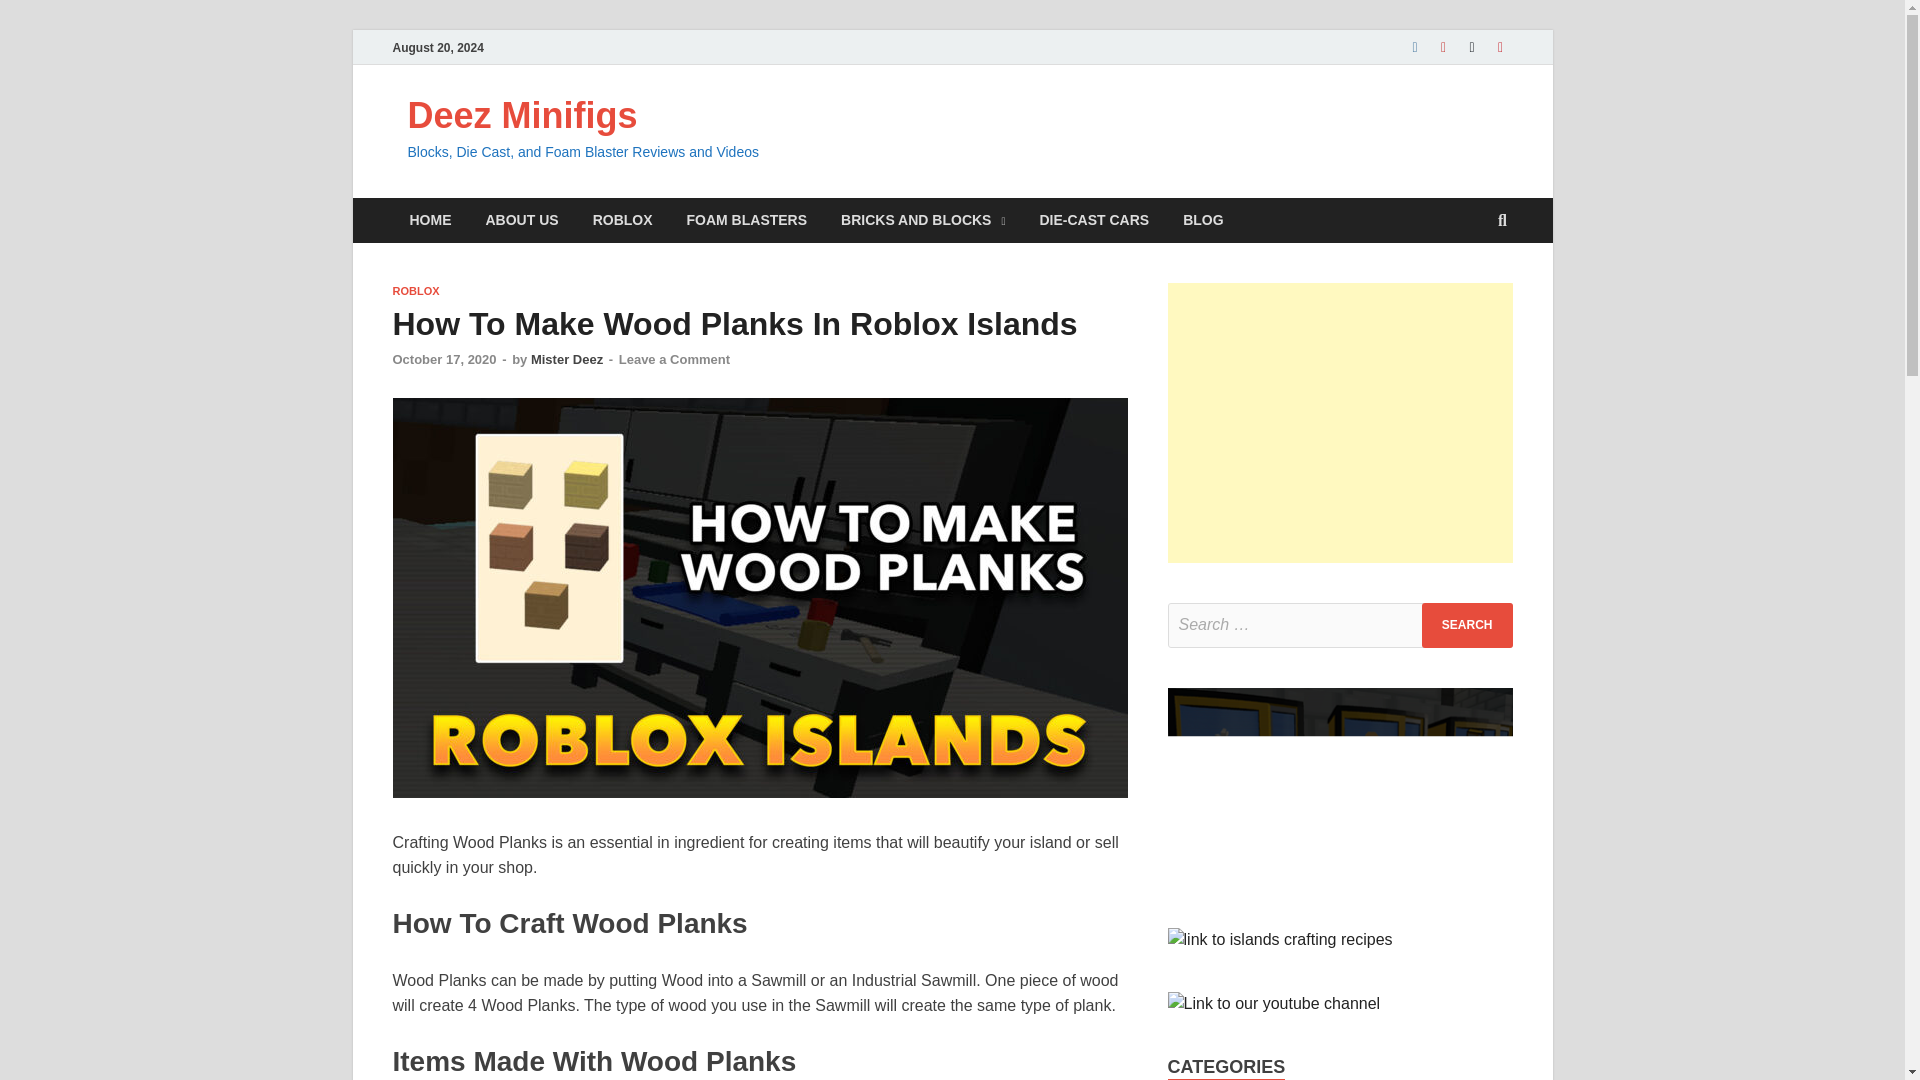  What do you see at coordinates (430, 220) in the screenshot?
I see `HOME` at bounding box center [430, 220].